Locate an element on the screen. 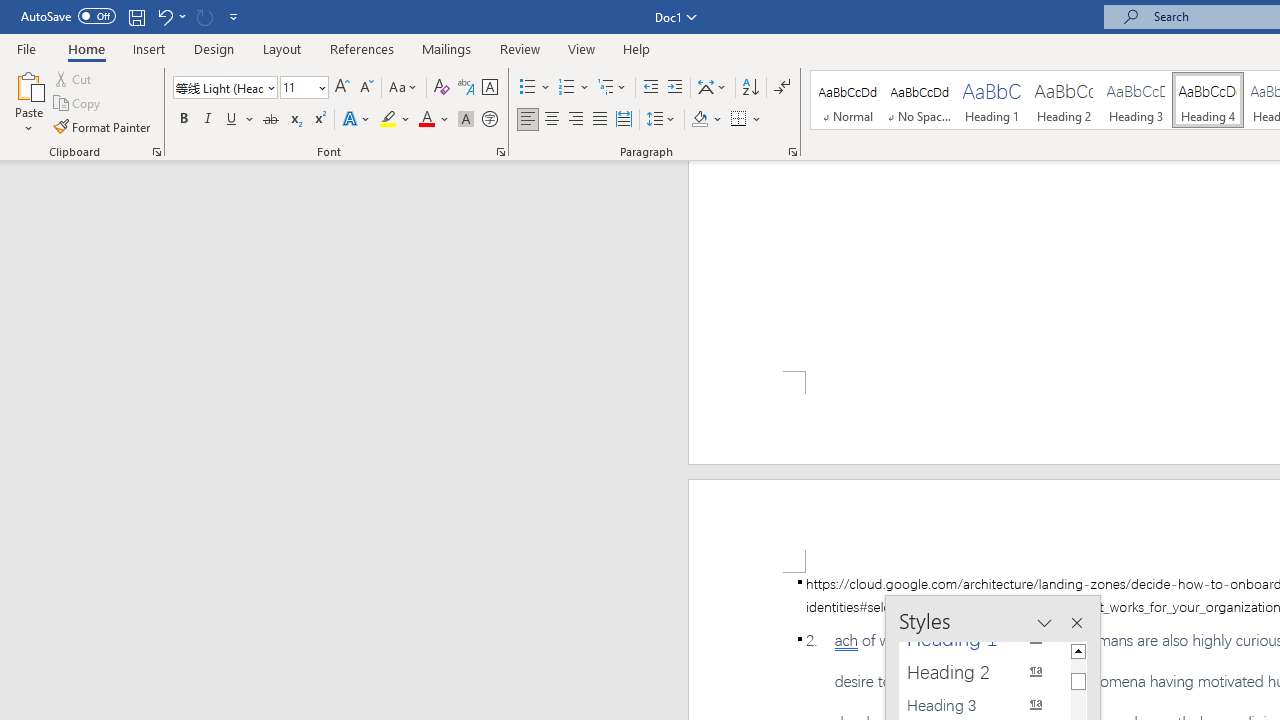 This screenshot has height=720, width=1280. Help is located at coordinates (637, 48).